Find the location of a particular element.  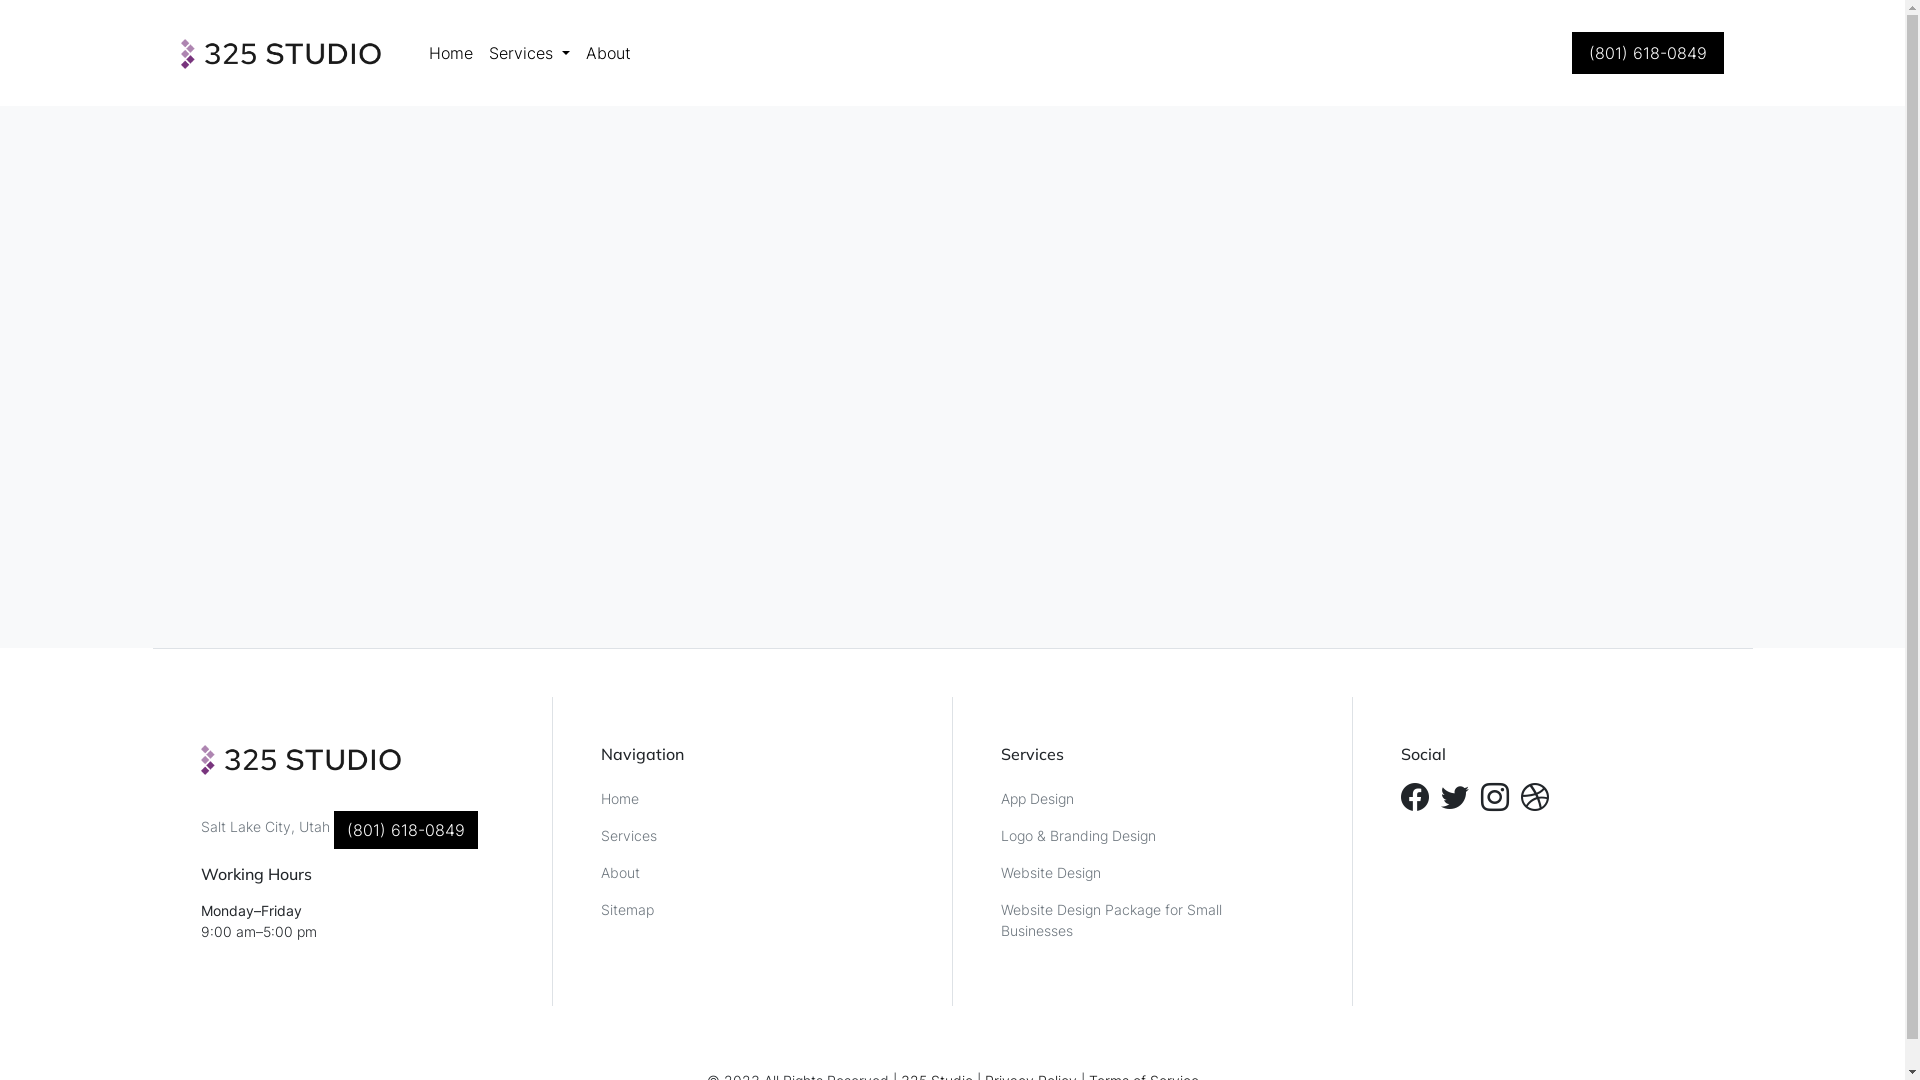

(801) 618-0849 is located at coordinates (406, 830).